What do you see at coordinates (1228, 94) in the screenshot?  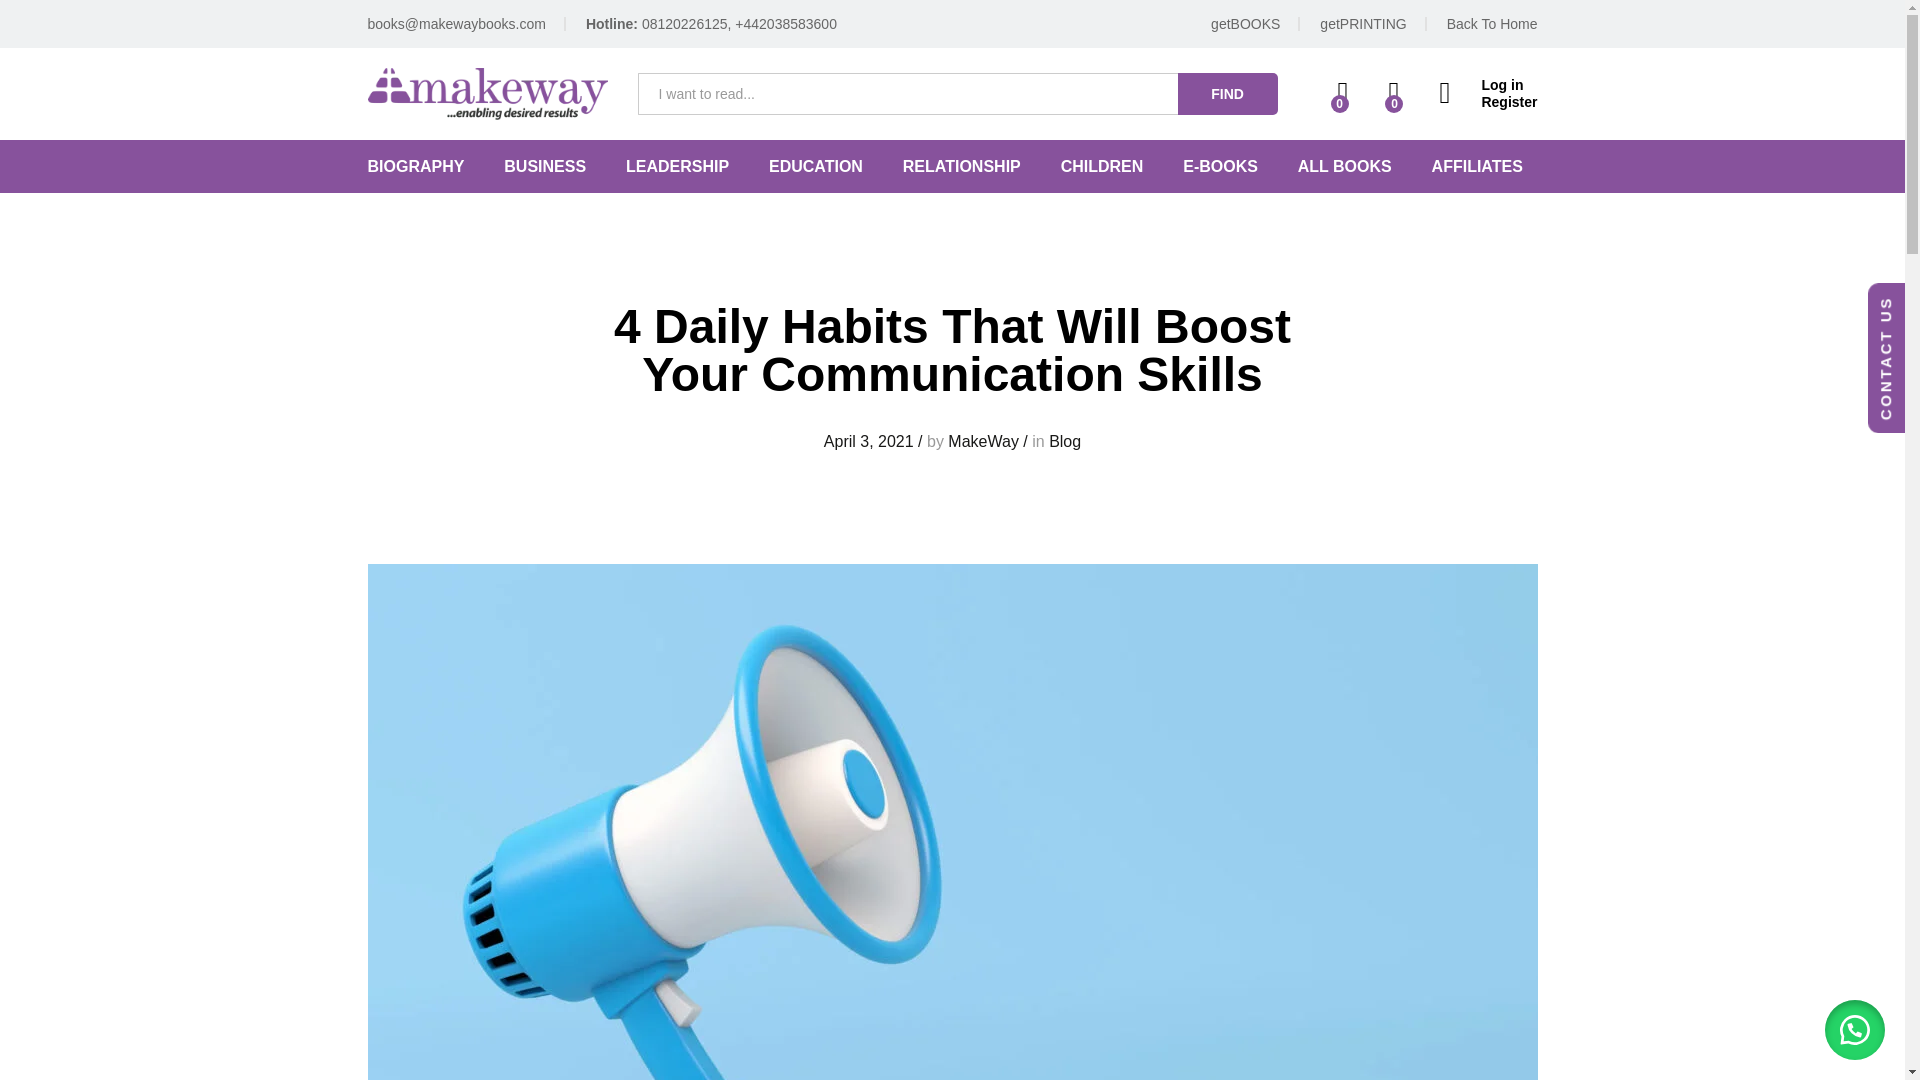 I see `FIND` at bounding box center [1228, 94].